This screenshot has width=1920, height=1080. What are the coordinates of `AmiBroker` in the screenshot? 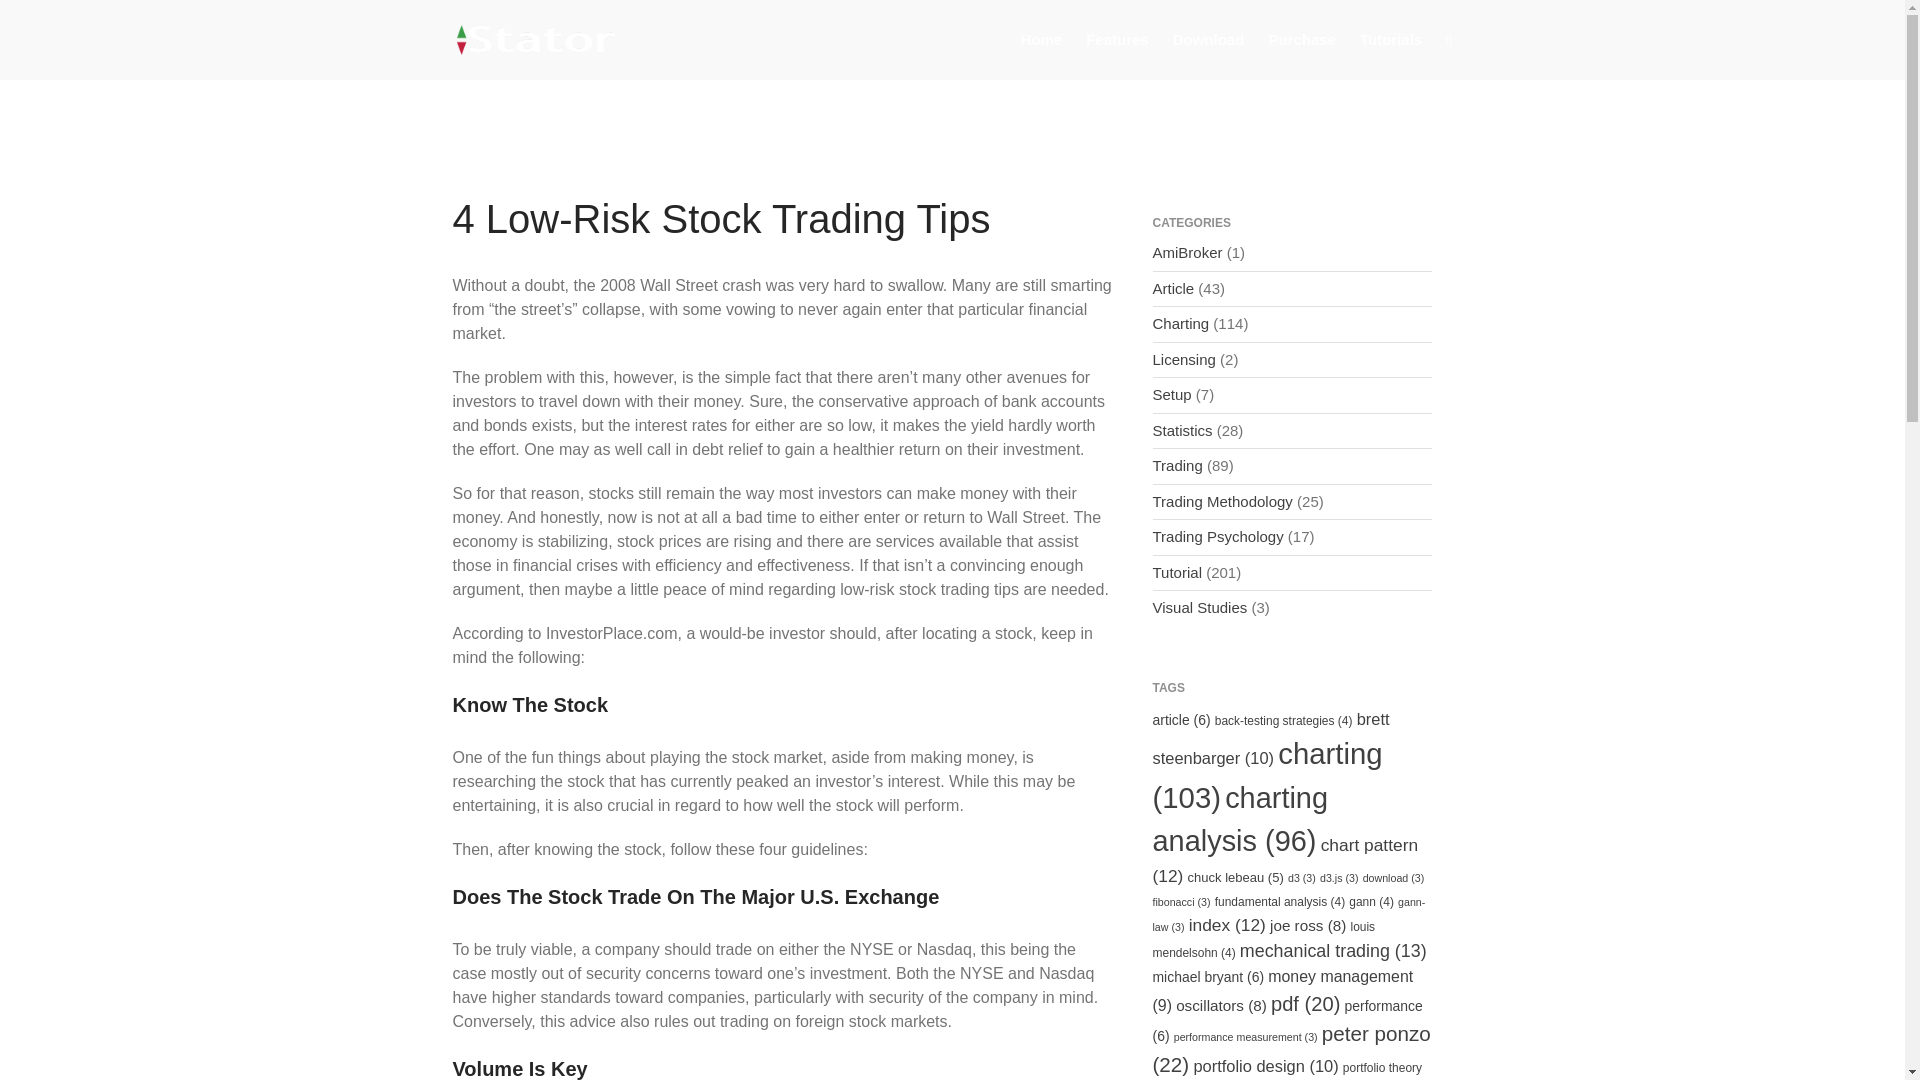 It's located at (1186, 252).